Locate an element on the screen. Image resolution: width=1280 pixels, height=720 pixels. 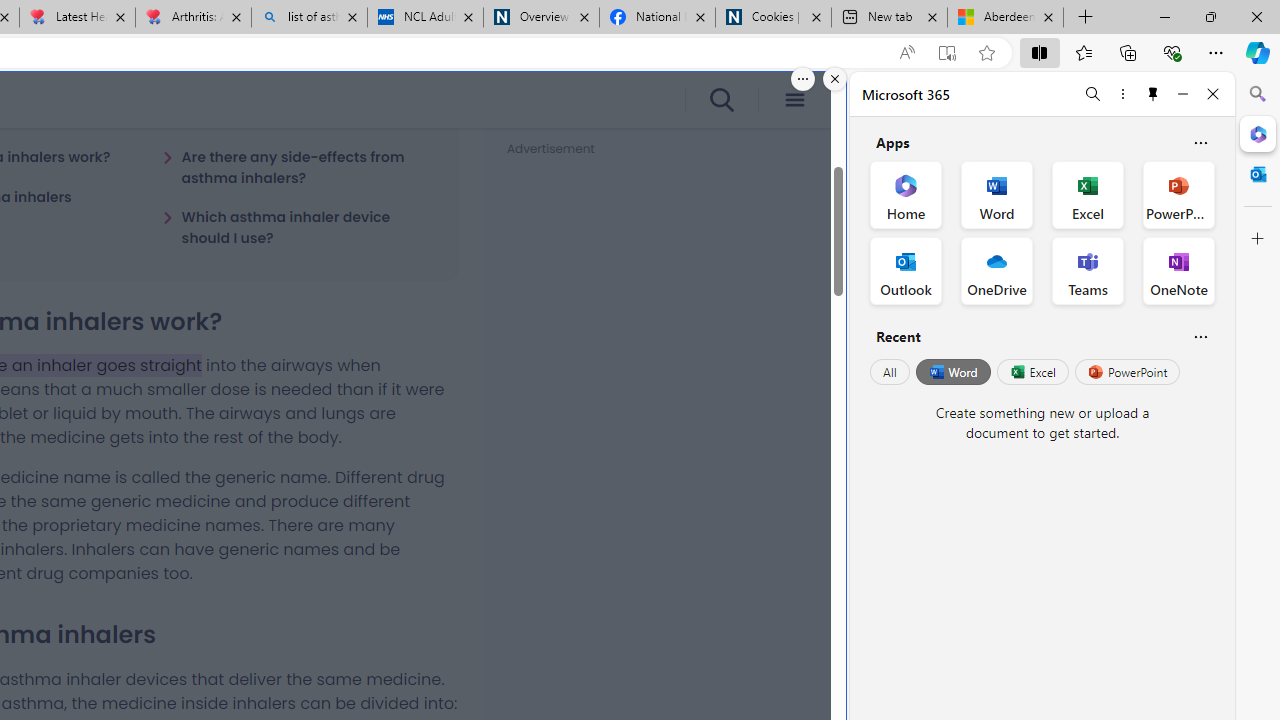
Excel is located at coordinates (1032, 372).